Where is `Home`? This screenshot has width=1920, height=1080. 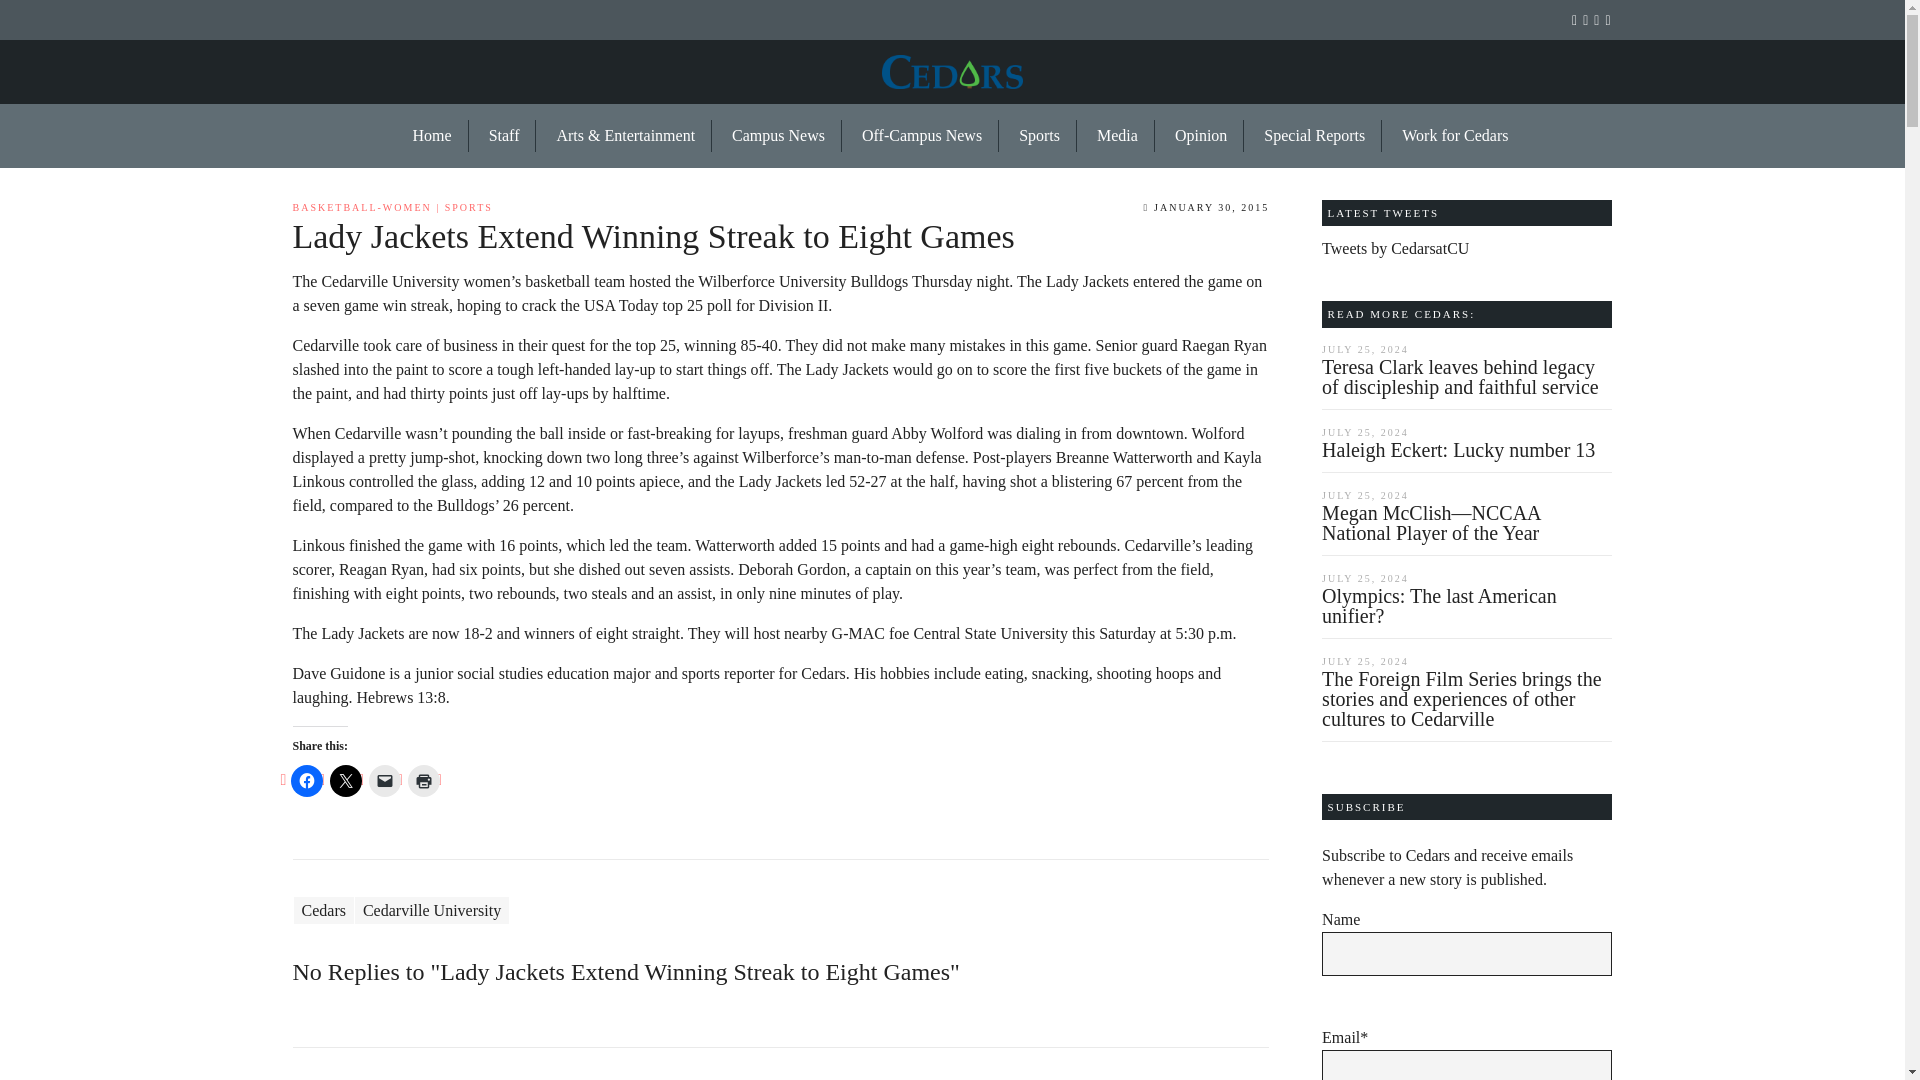 Home is located at coordinates (432, 136).